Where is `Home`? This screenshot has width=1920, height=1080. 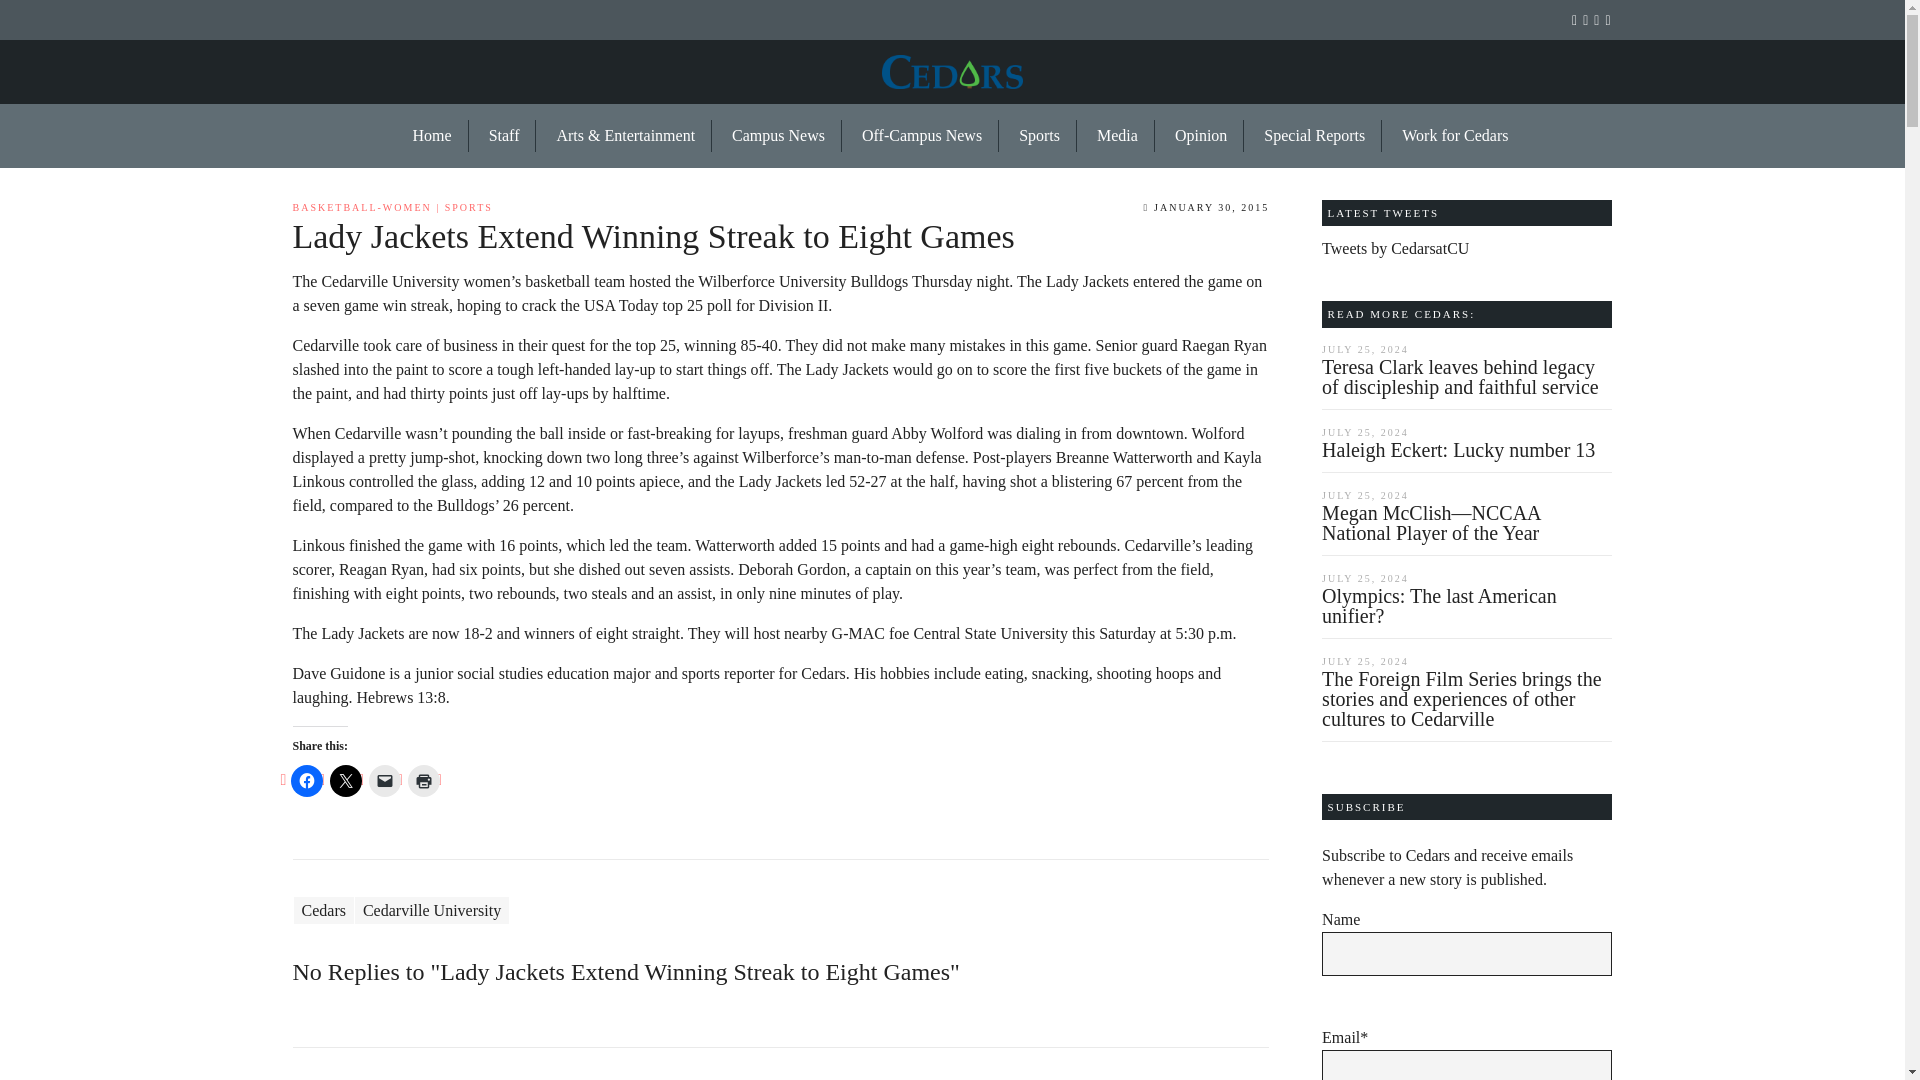 Home is located at coordinates (432, 136).